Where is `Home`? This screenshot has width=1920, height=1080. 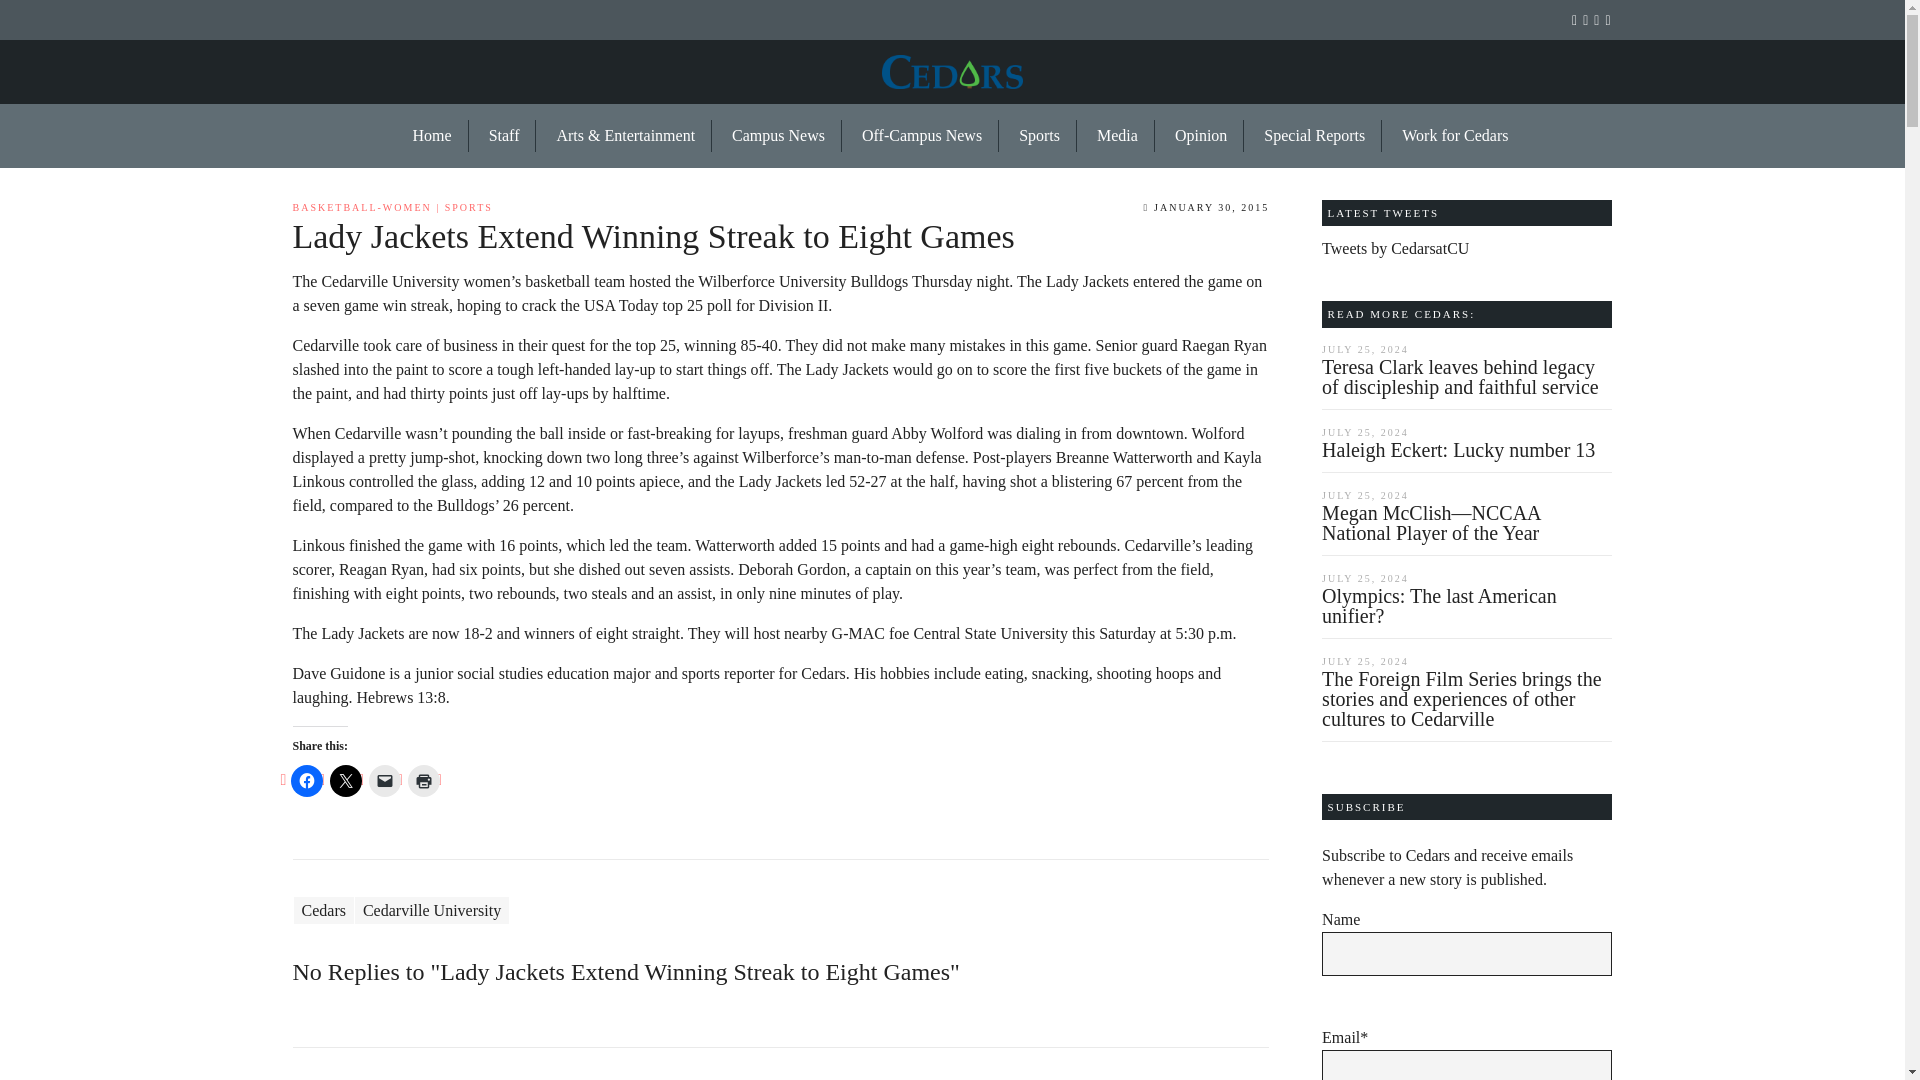 Home is located at coordinates (432, 136).